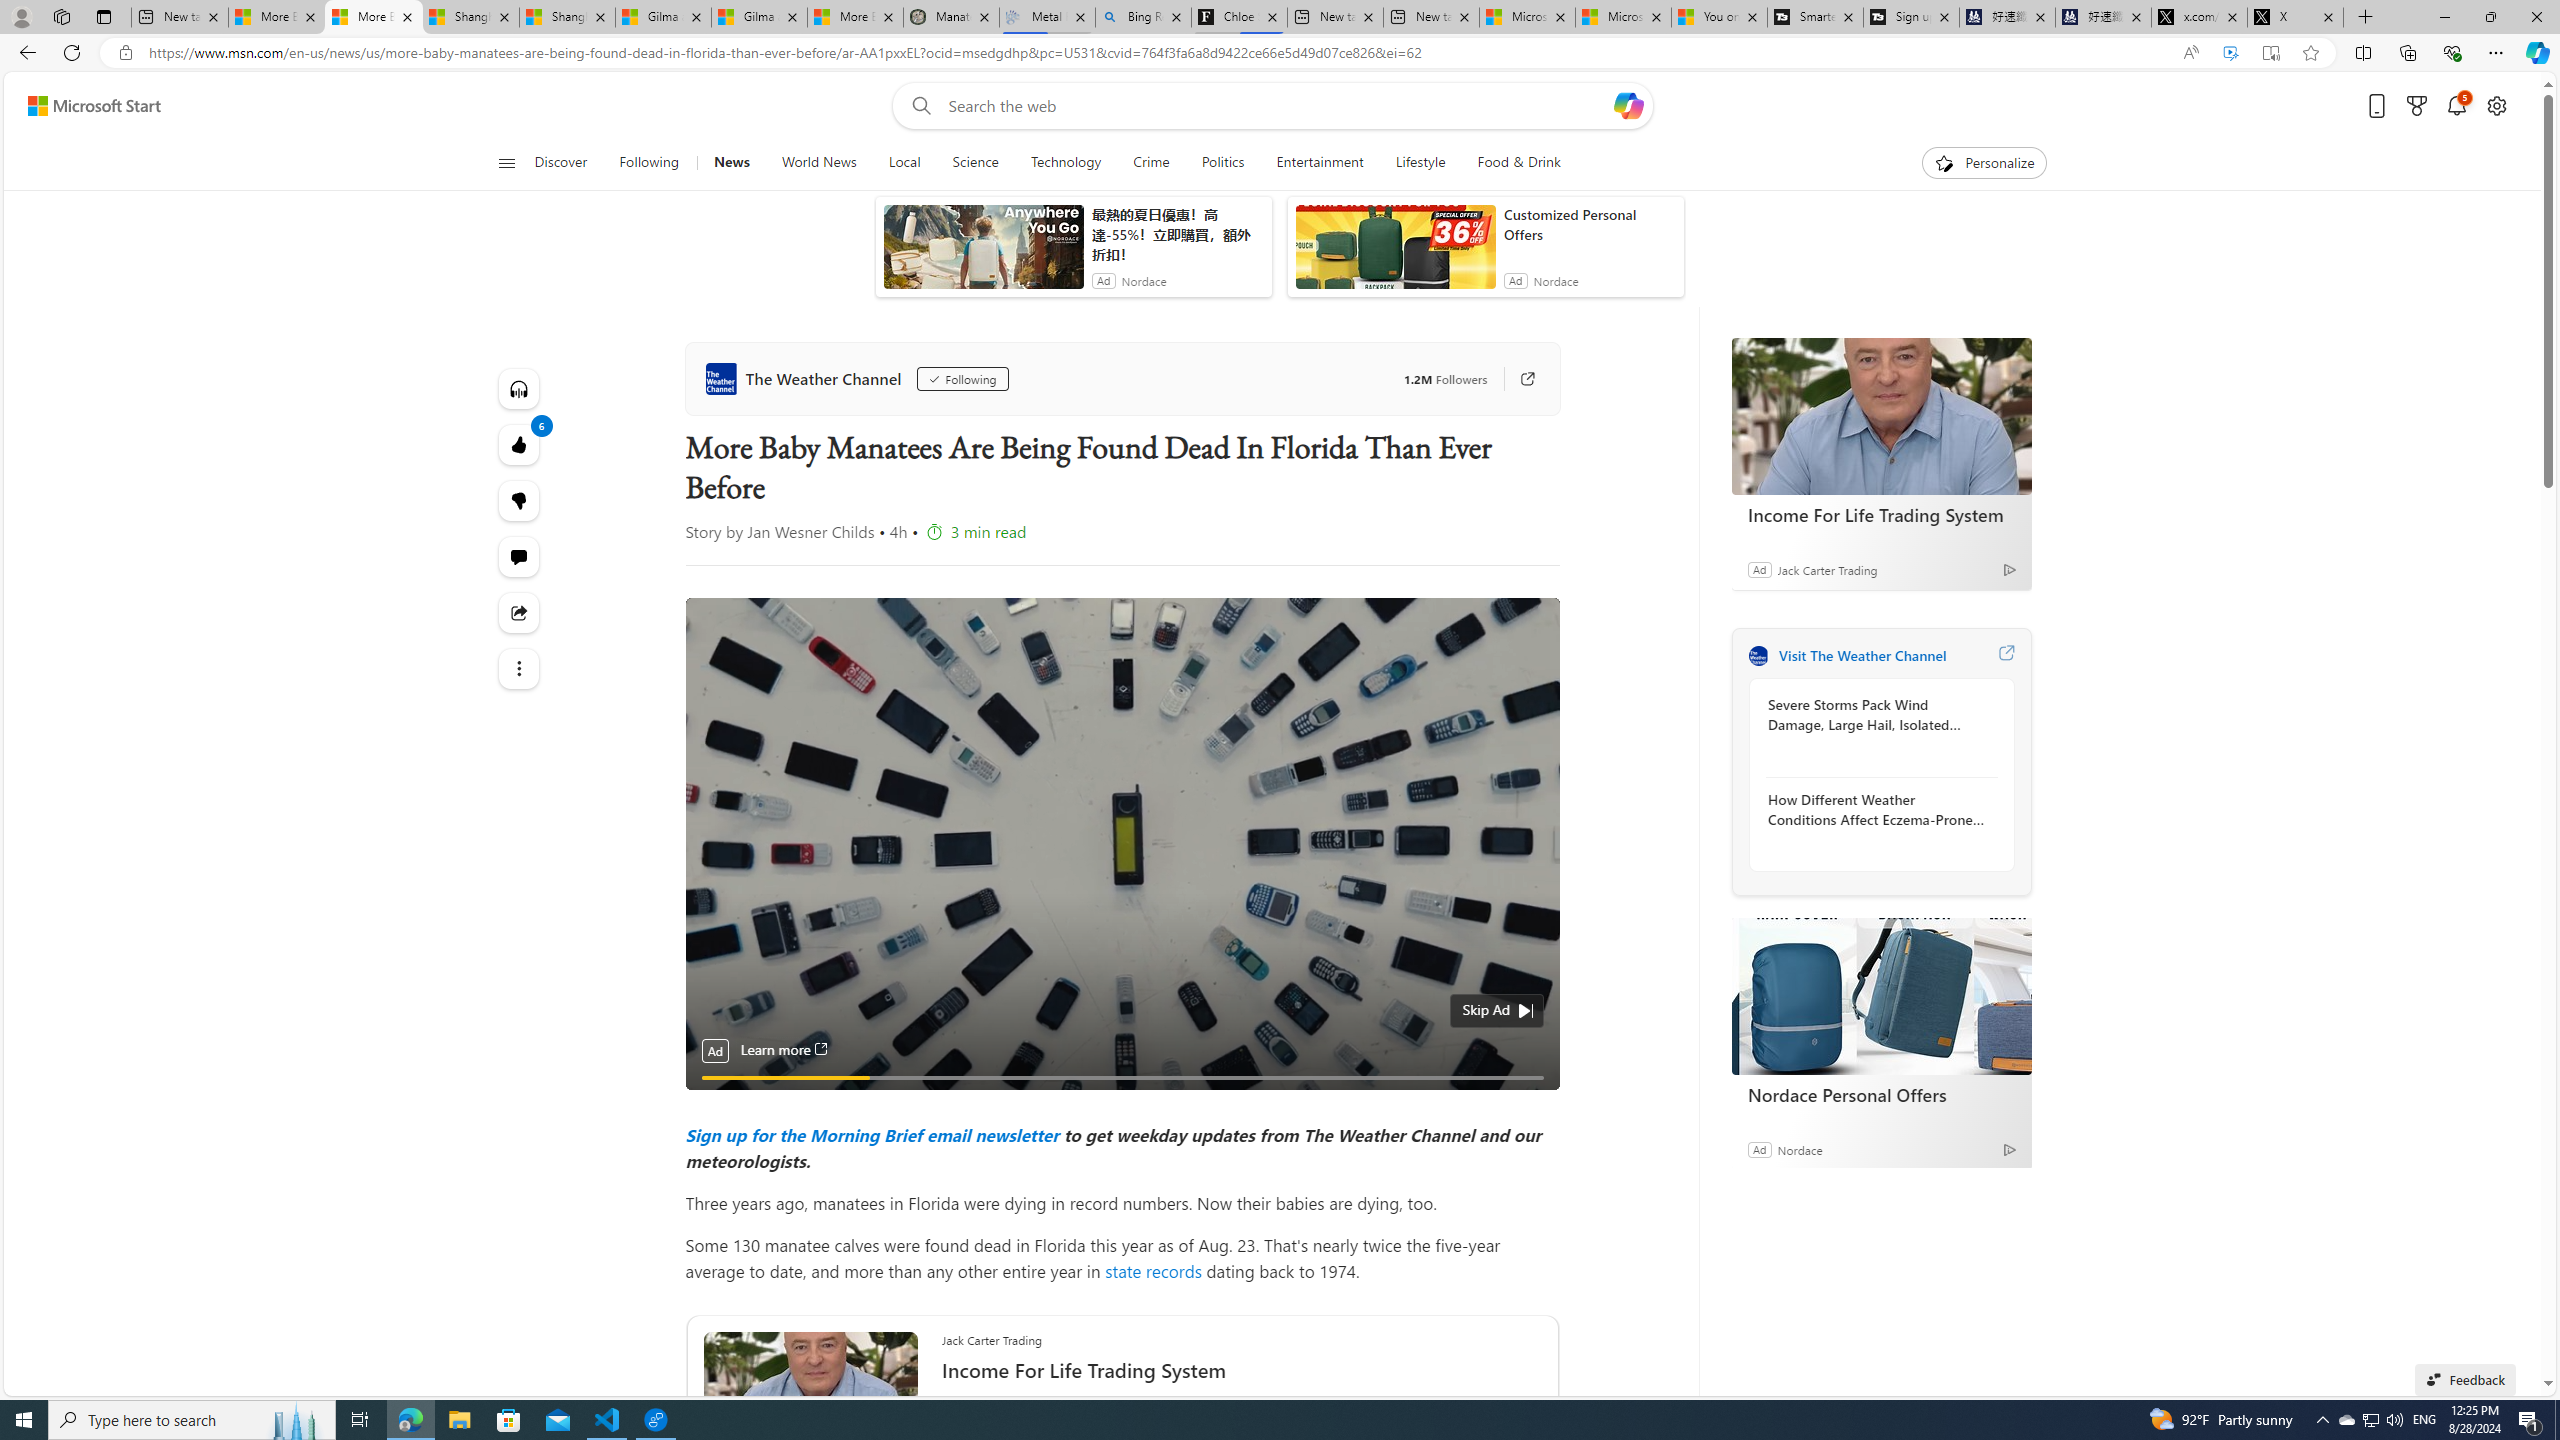 This screenshot has width=2560, height=1440. Describe the element at coordinates (715, 1100) in the screenshot. I see `Pause` at that location.